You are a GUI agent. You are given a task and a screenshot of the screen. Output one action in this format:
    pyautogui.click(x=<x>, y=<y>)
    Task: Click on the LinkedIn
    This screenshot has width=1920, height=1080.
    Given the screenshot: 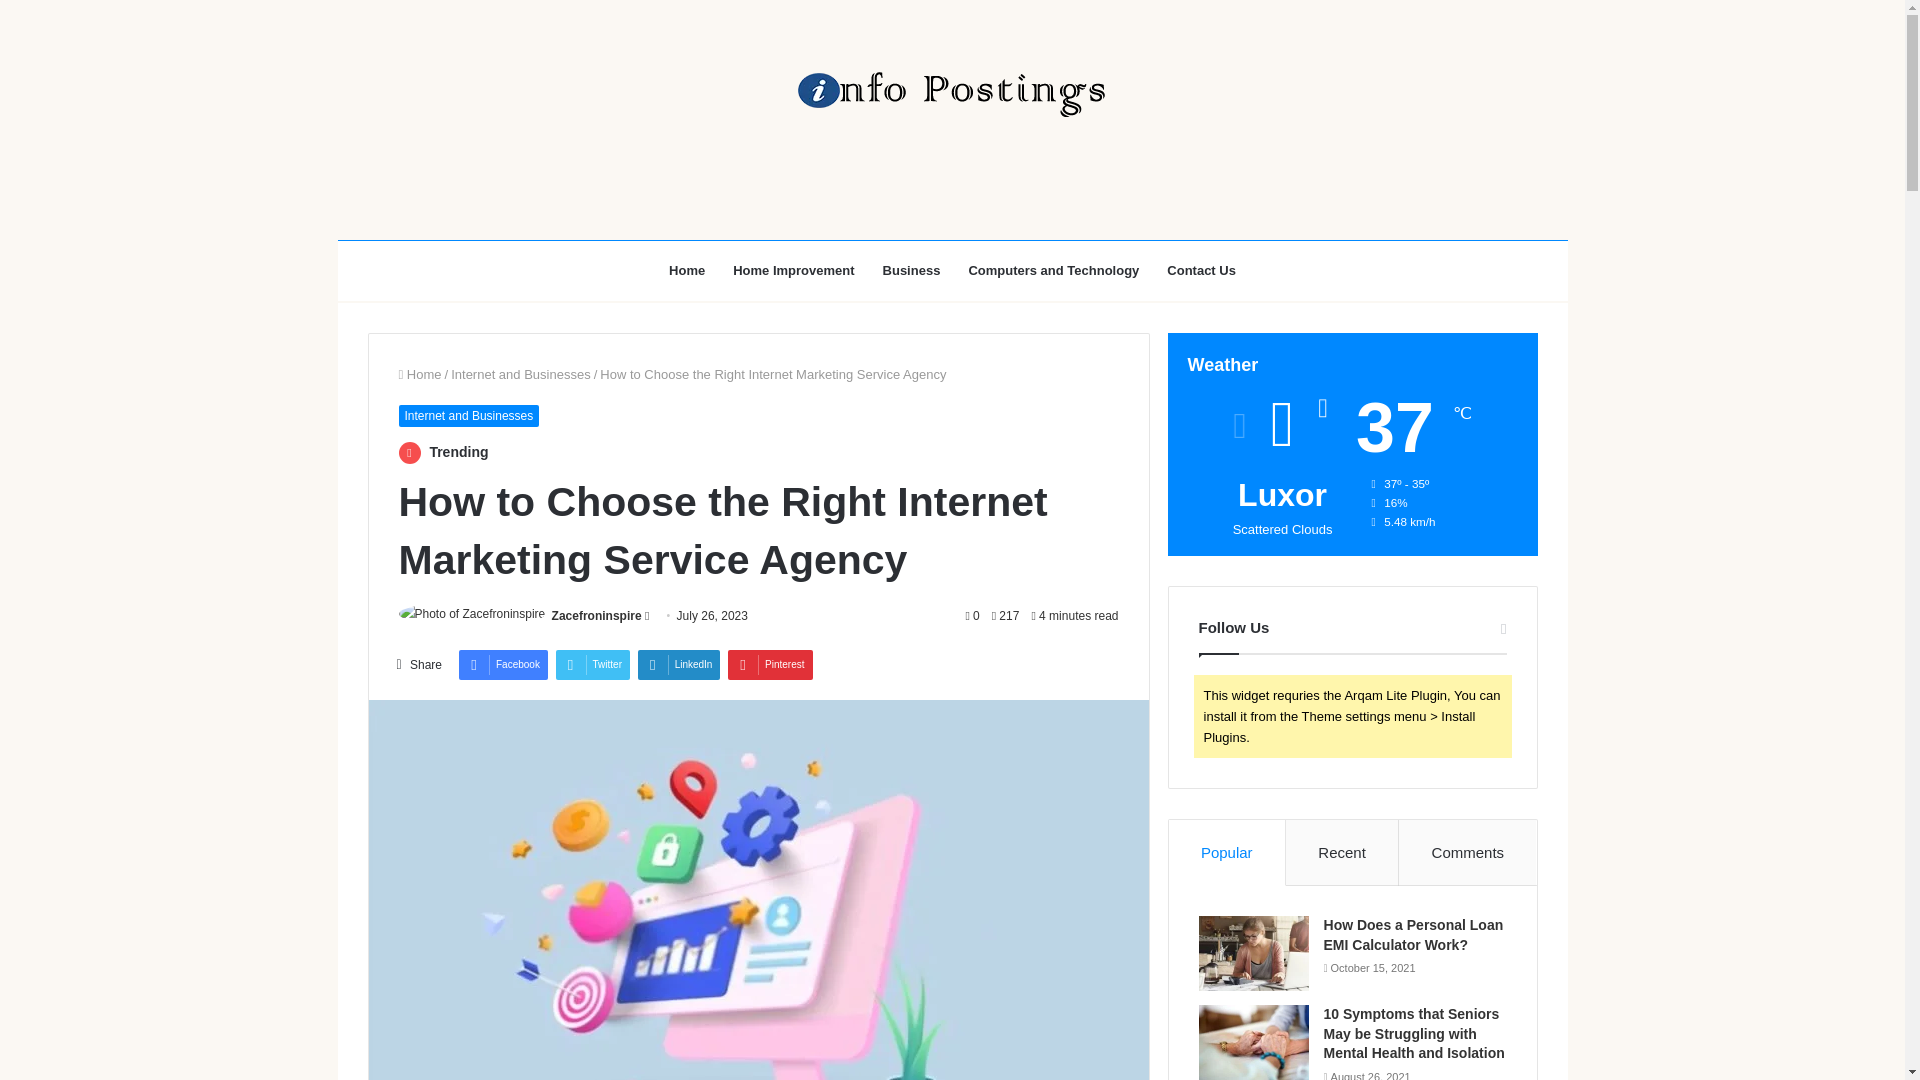 What is the action you would take?
    pyautogui.click(x=679, y=665)
    